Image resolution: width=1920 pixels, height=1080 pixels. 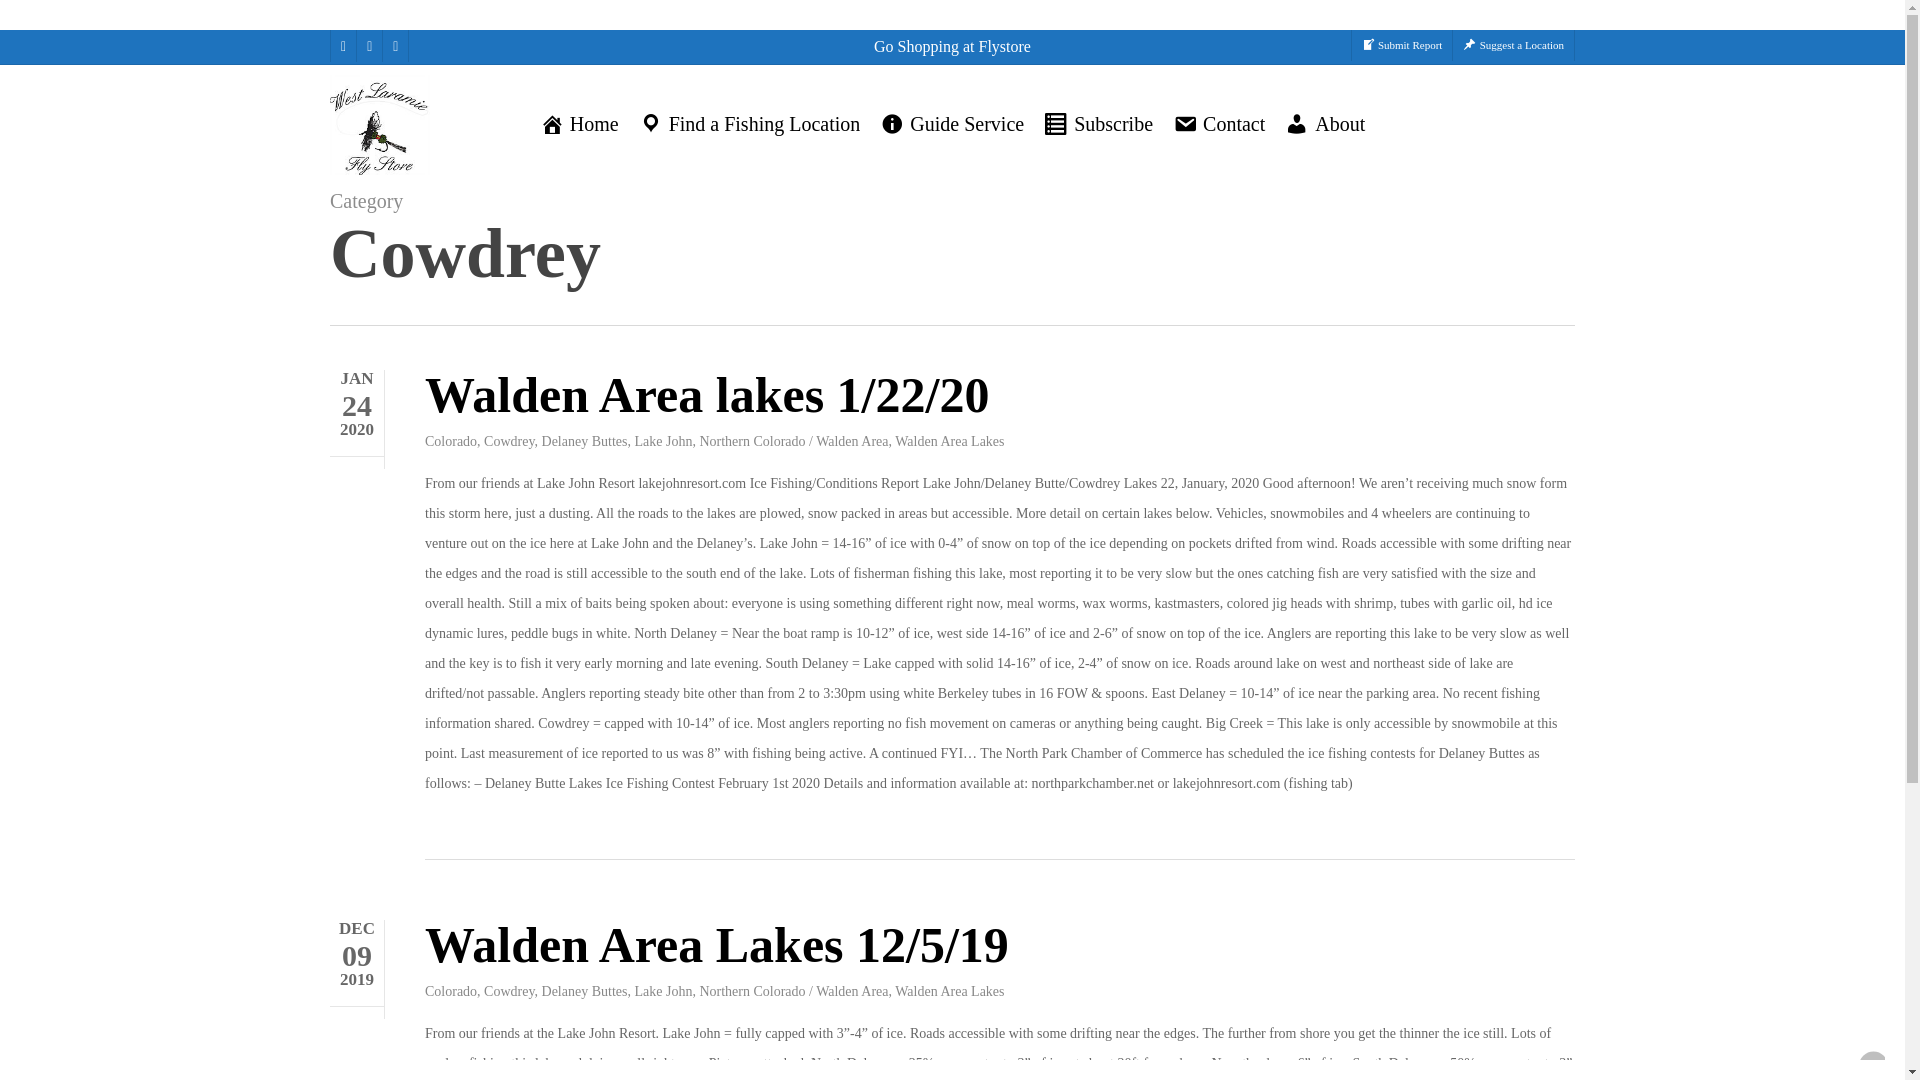 What do you see at coordinates (750, 124) in the screenshot?
I see `Find a Fishing Location` at bounding box center [750, 124].